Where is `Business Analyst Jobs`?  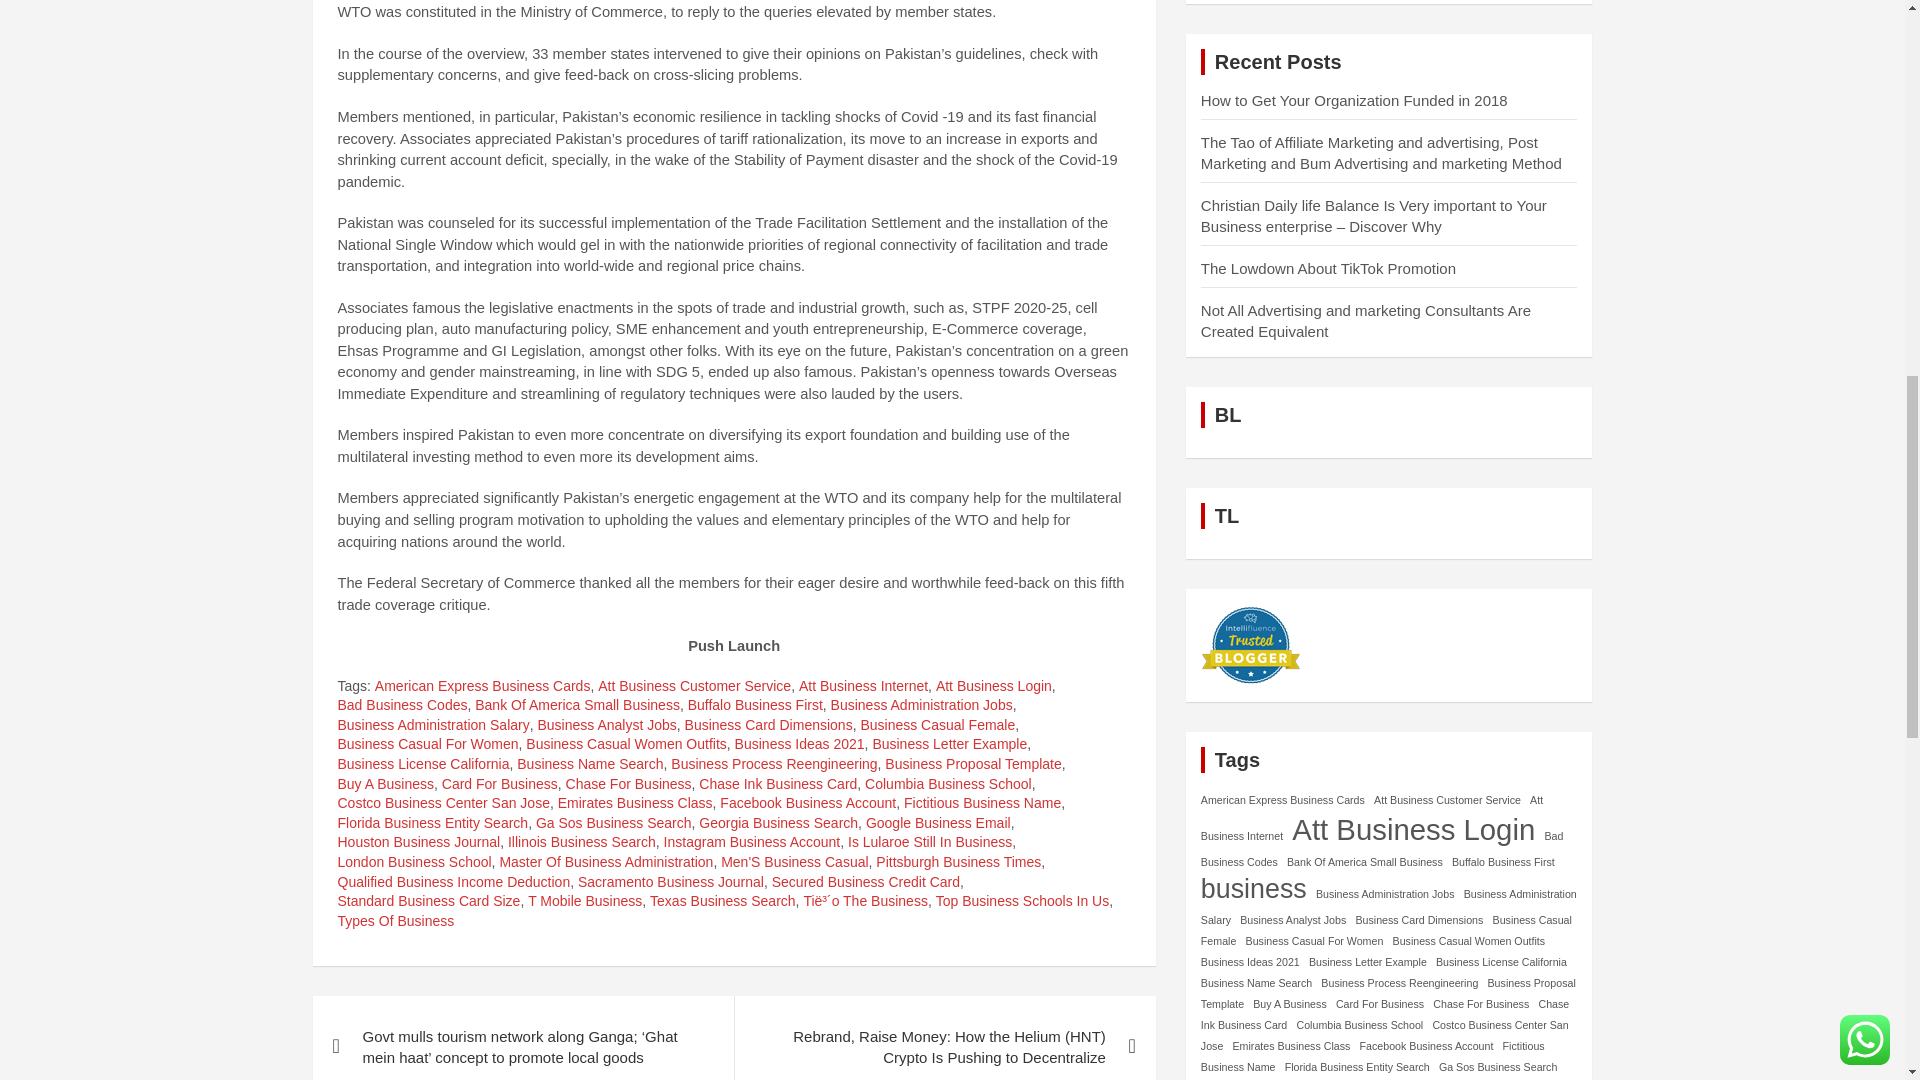 Business Analyst Jobs is located at coordinates (606, 726).